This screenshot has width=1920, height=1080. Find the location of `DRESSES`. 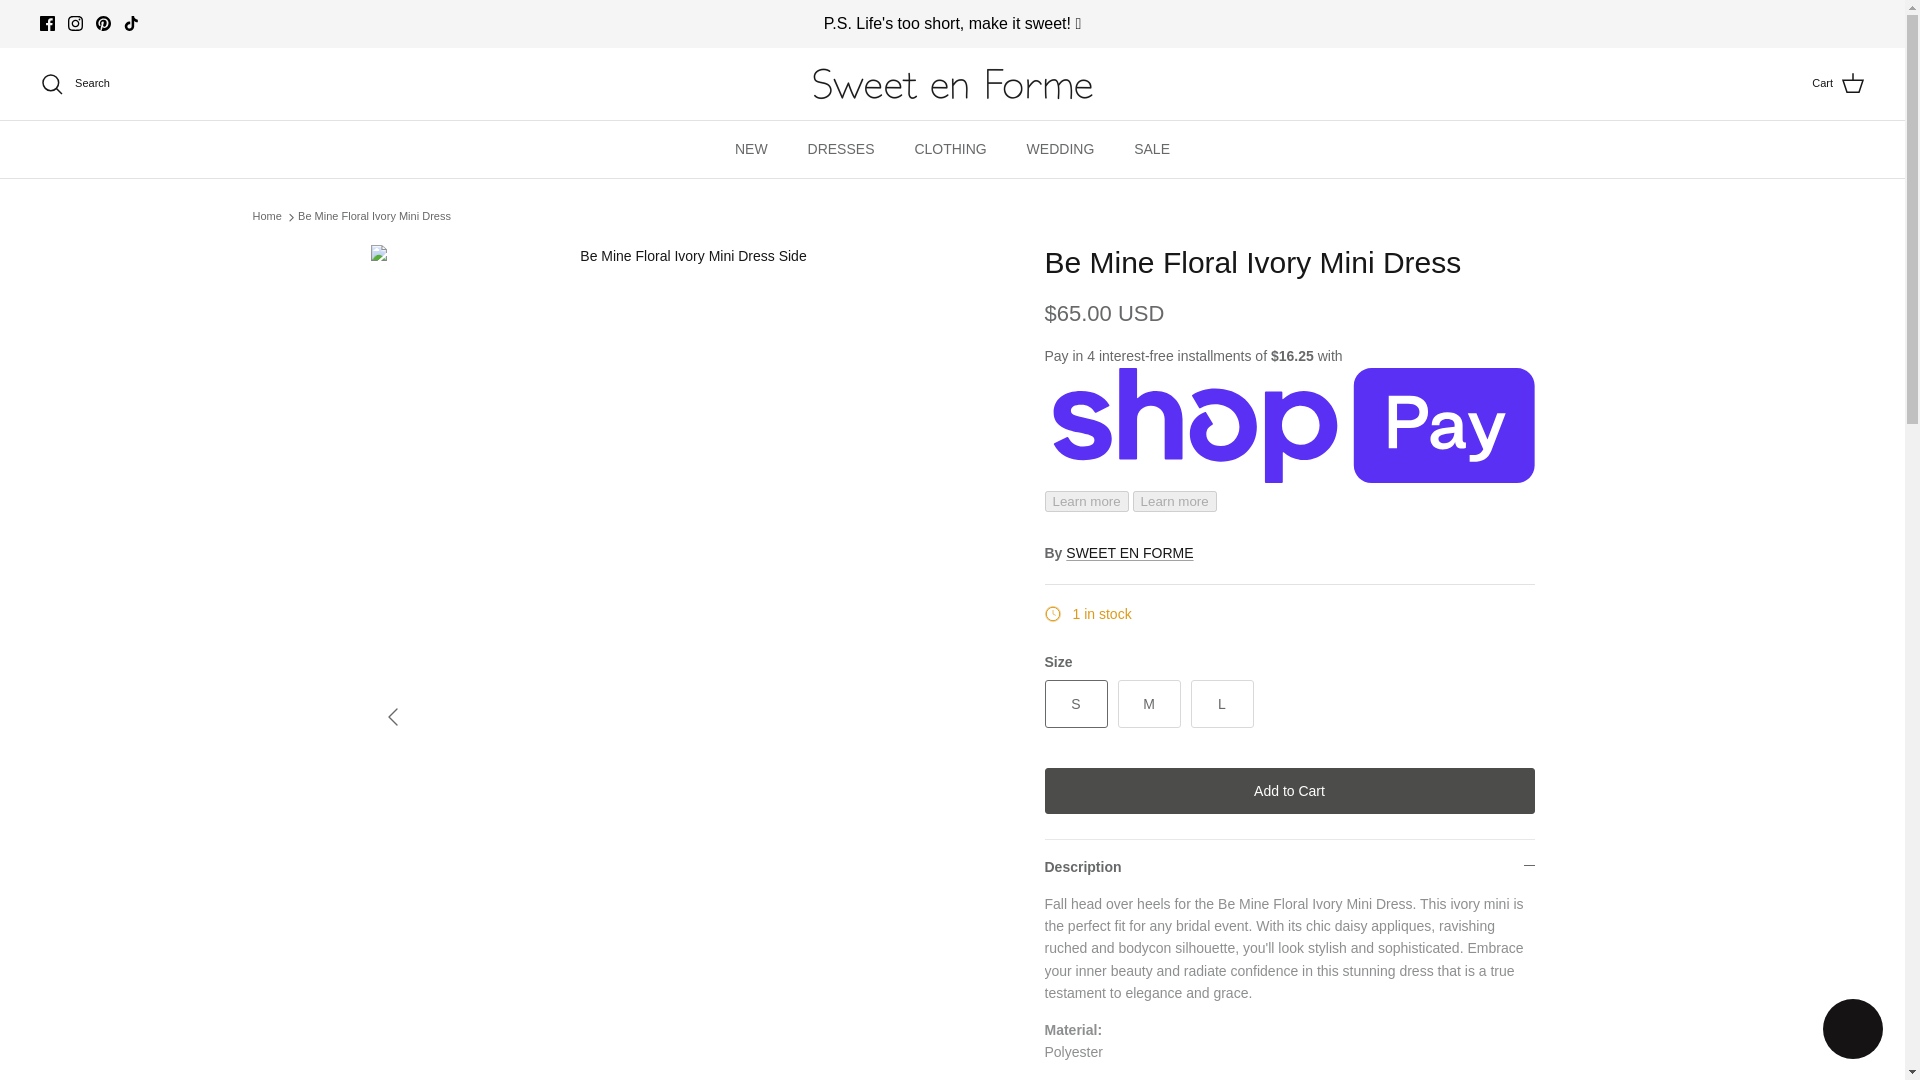

DRESSES is located at coordinates (840, 149).